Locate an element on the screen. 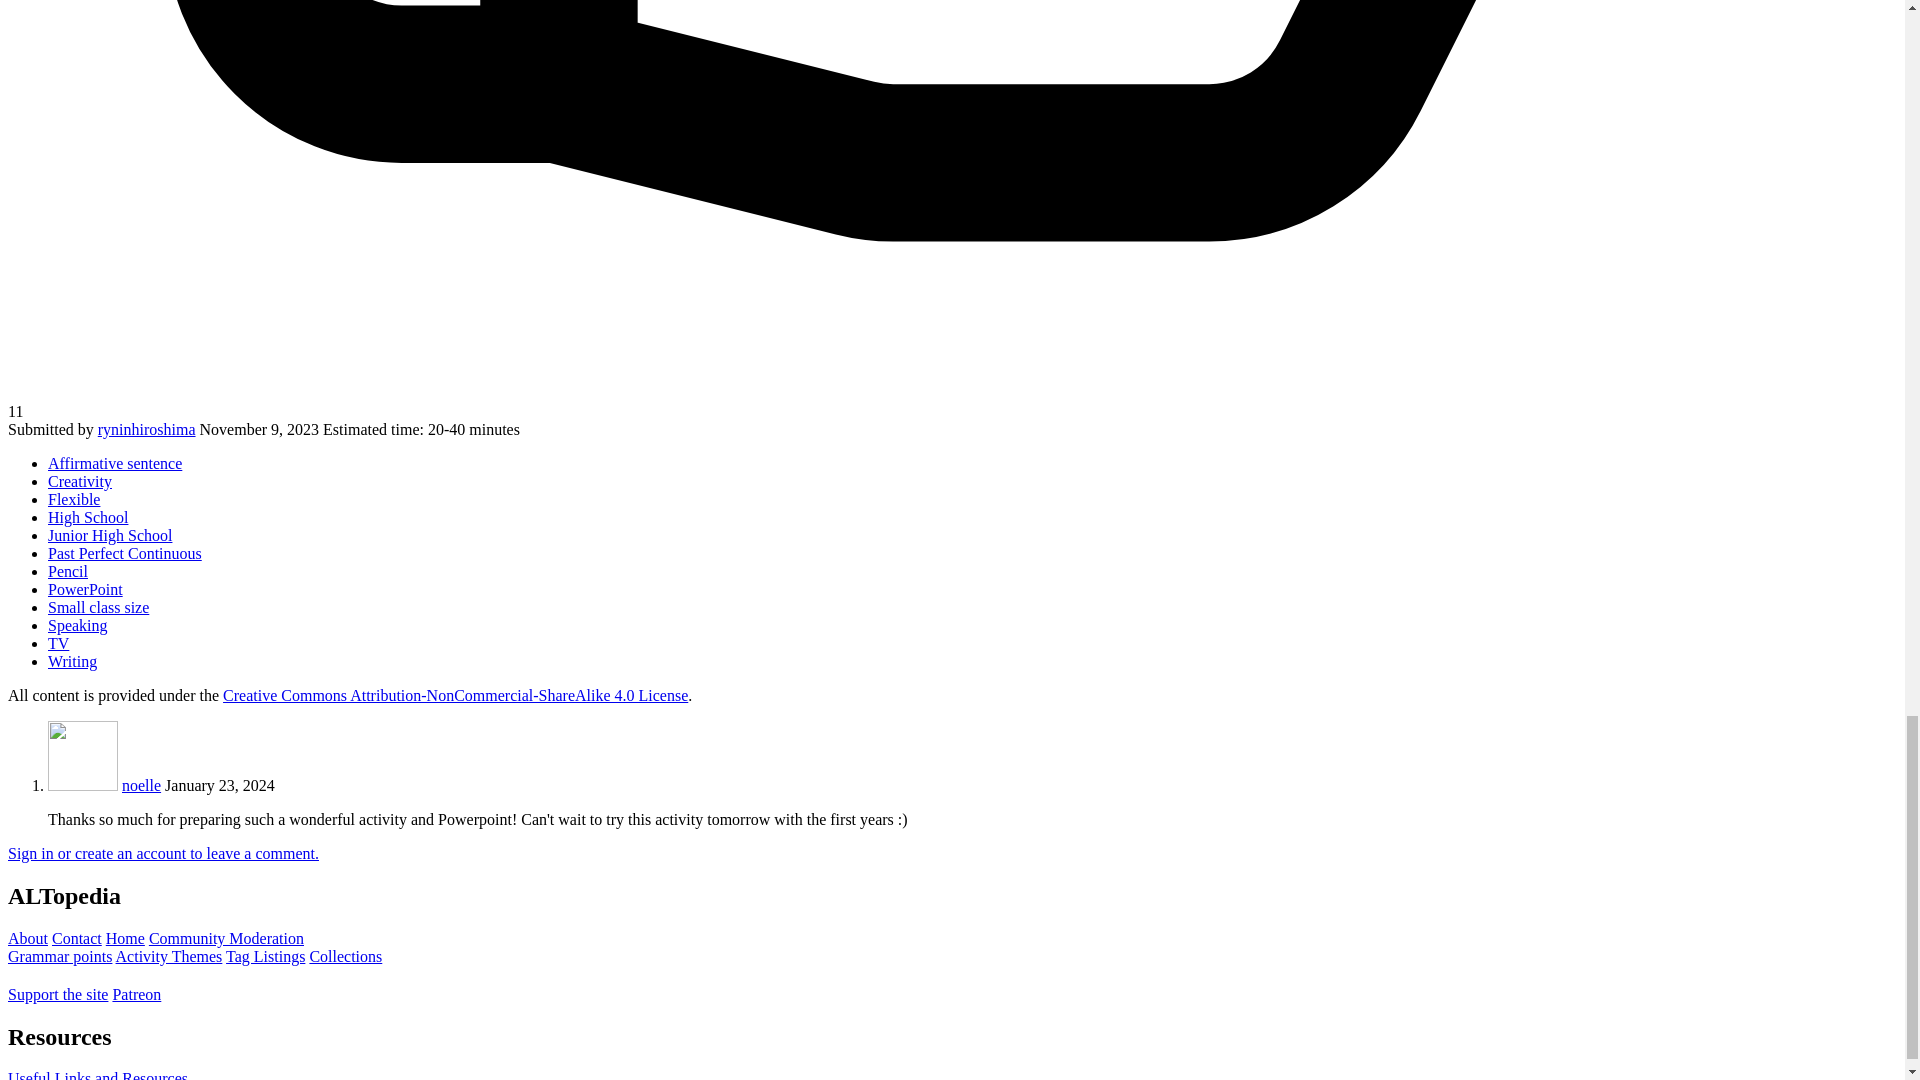 The width and height of the screenshot is (1920, 1080). About is located at coordinates (28, 938).